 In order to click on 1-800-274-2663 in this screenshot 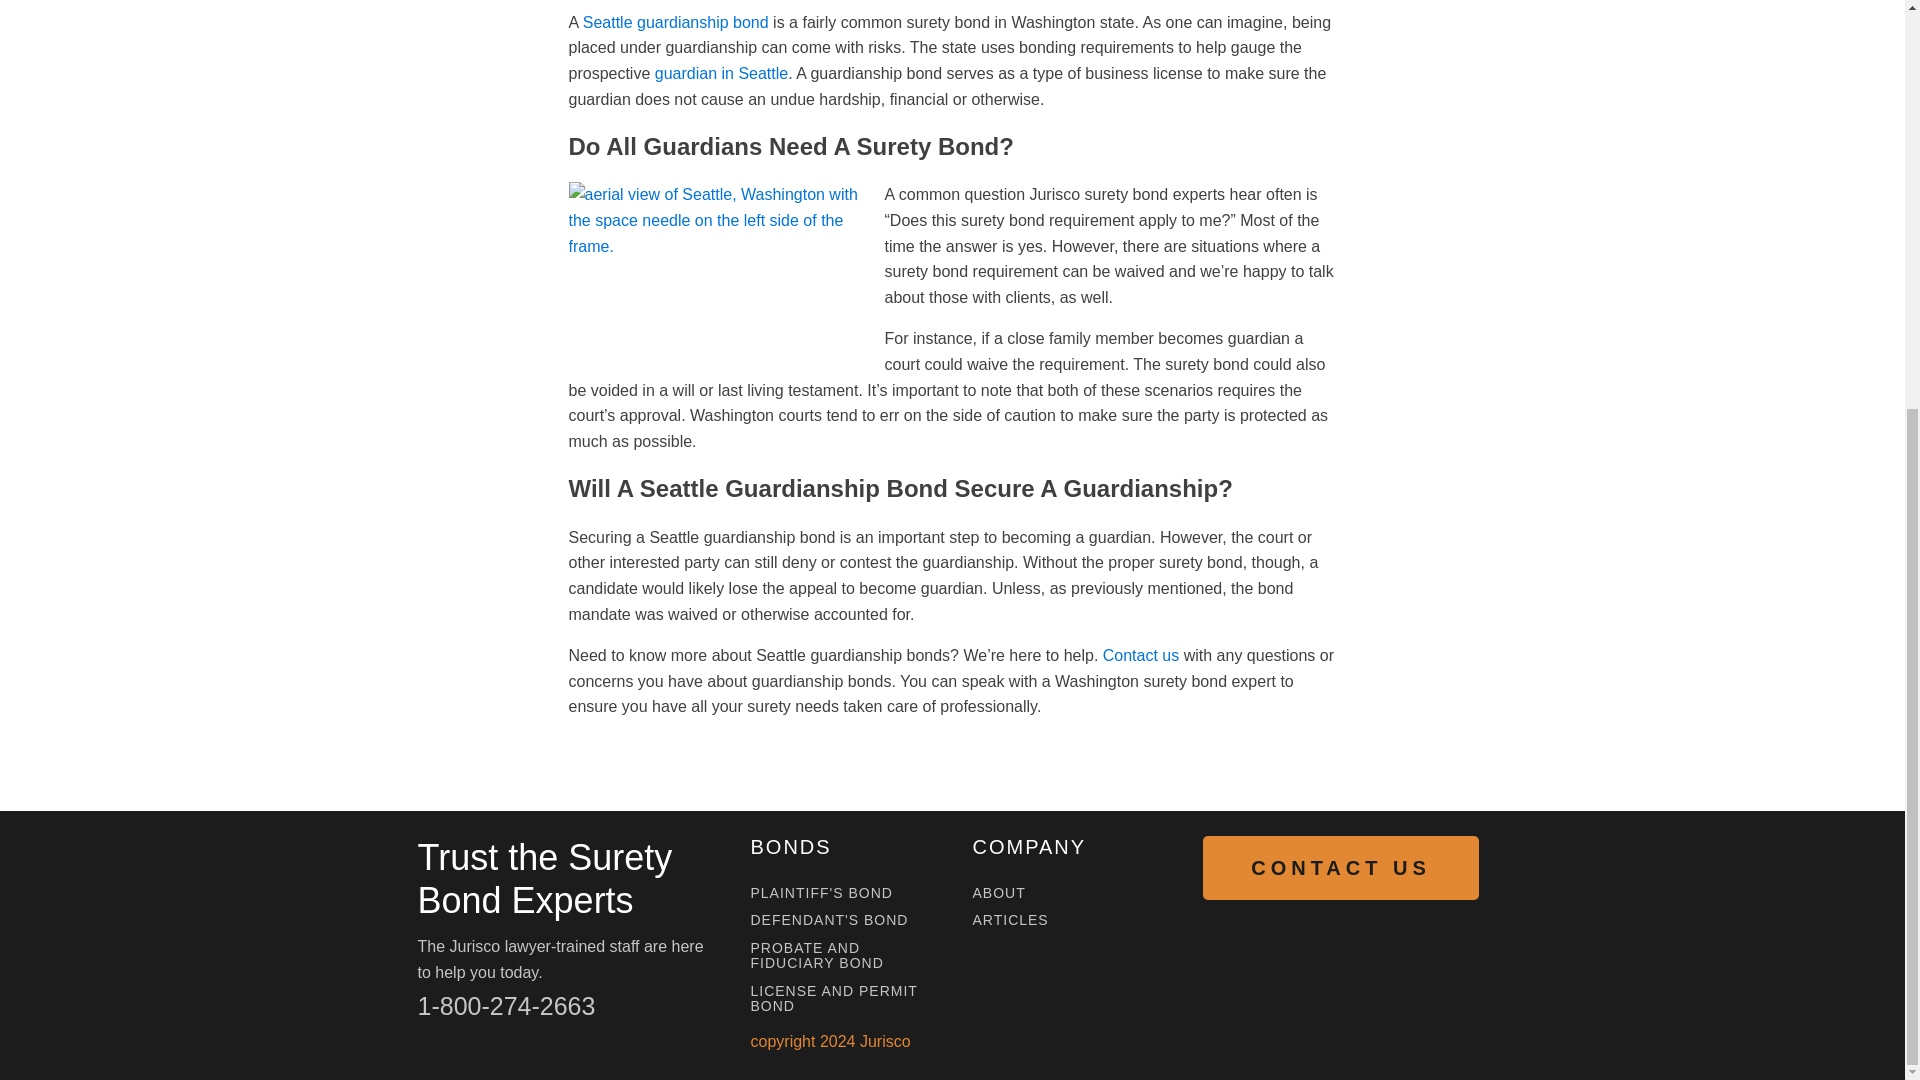, I will do `click(506, 1006)`.